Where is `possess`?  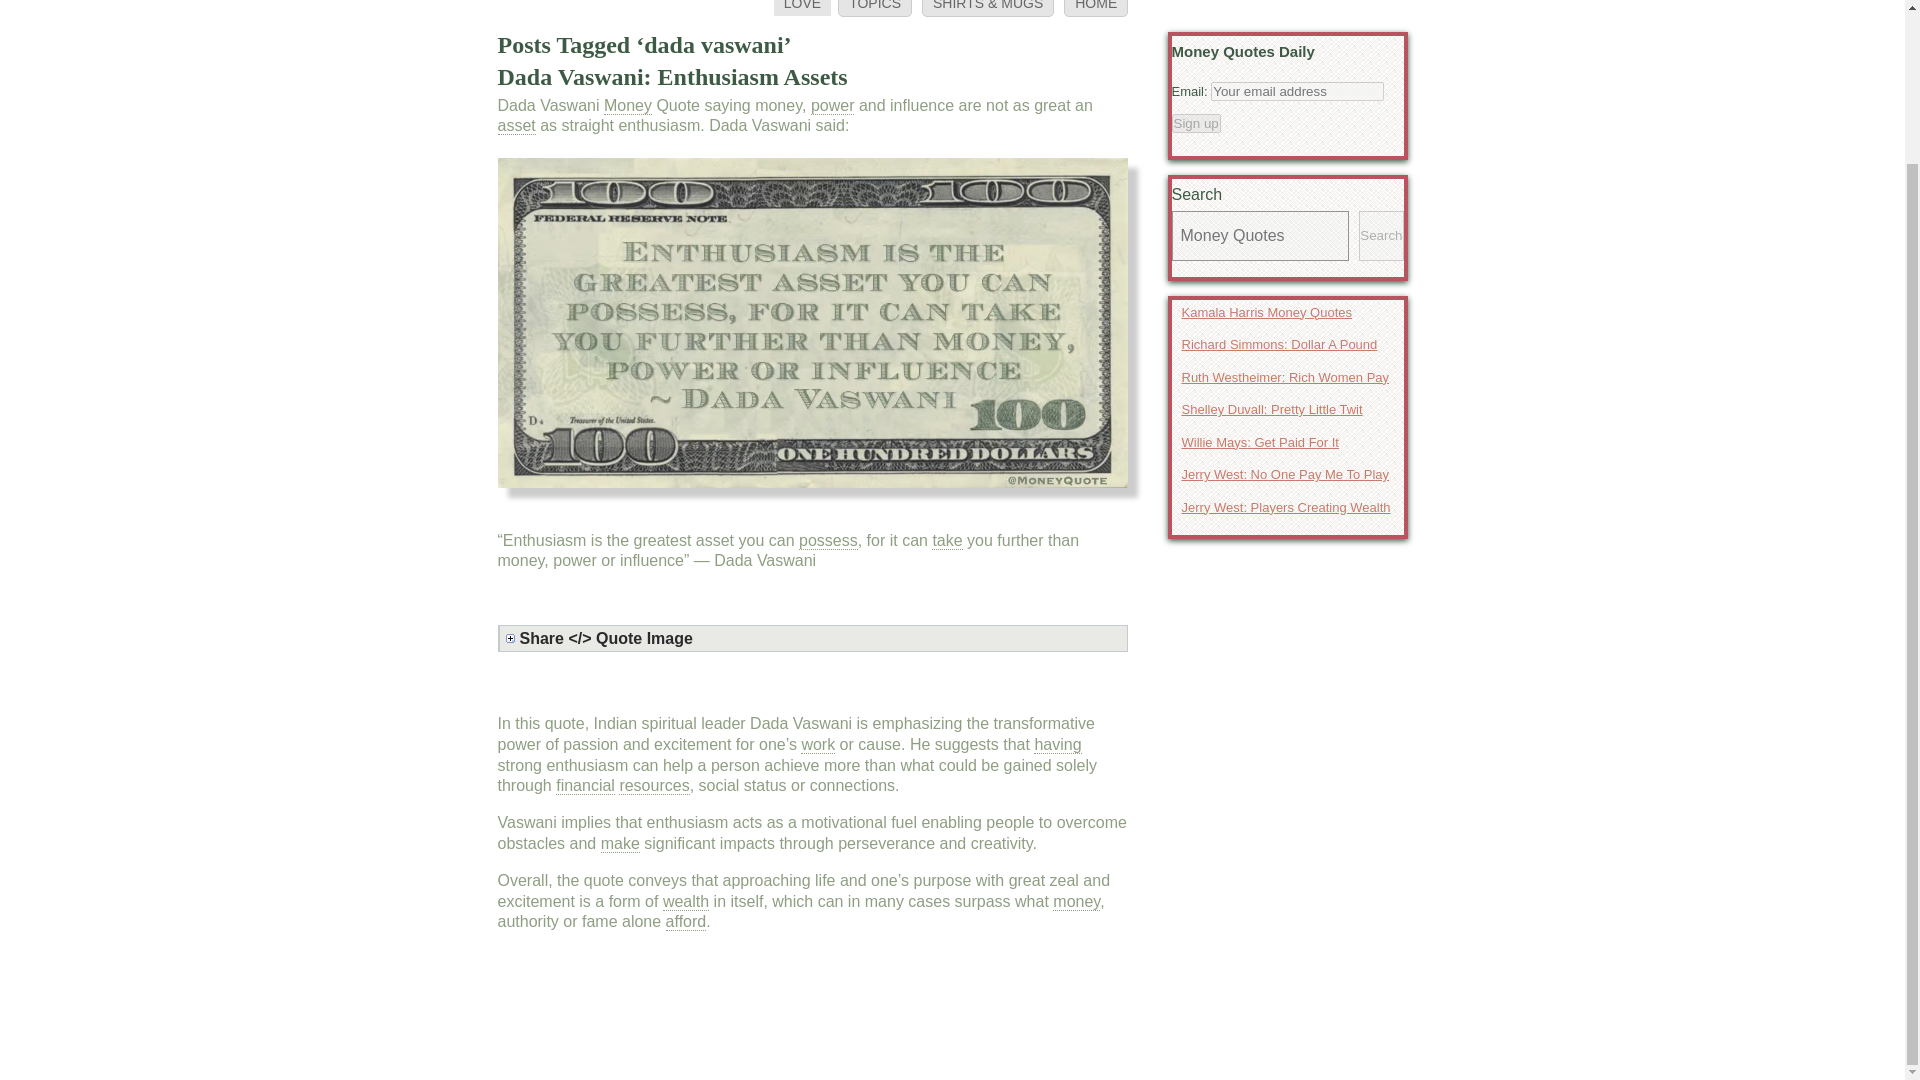 possess is located at coordinates (828, 540).